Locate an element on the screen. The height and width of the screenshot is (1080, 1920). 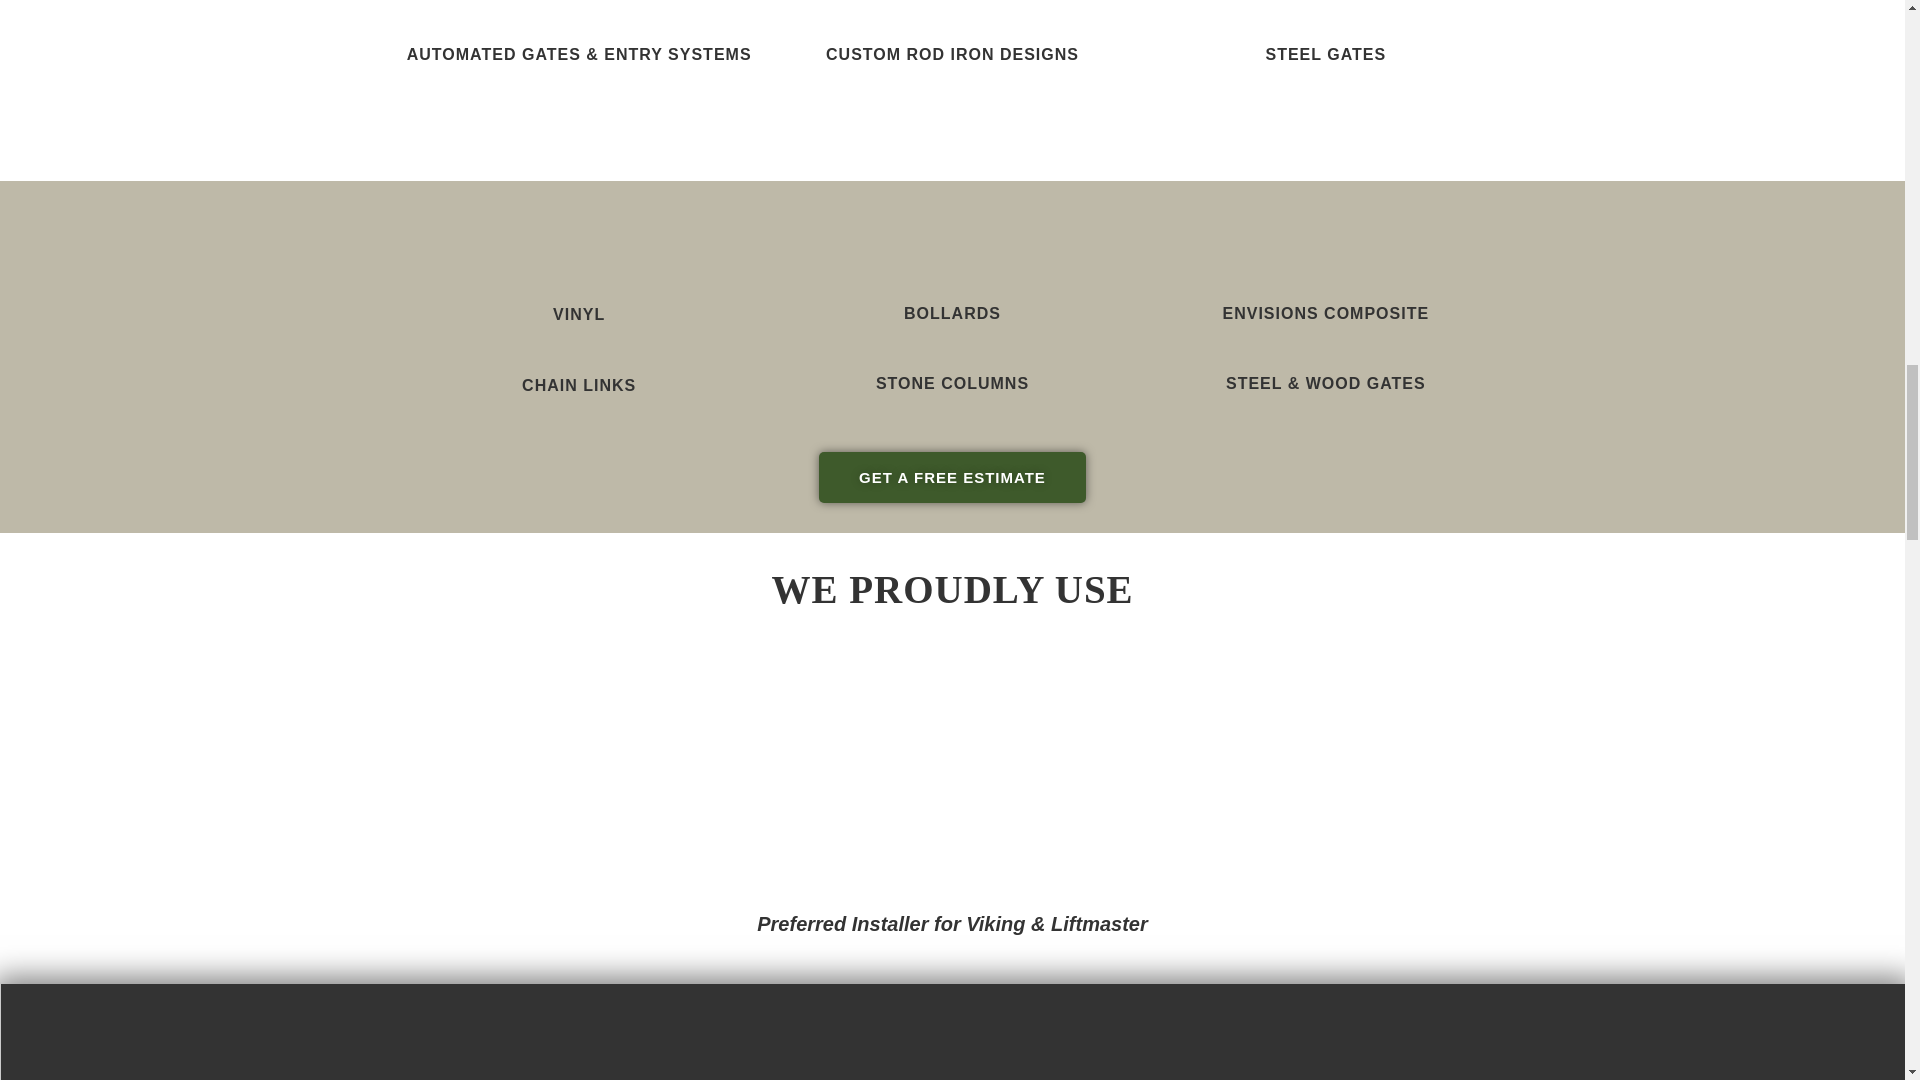
CUSTOM ROD IRON DESIGNS is located at coordinates (952, 54).